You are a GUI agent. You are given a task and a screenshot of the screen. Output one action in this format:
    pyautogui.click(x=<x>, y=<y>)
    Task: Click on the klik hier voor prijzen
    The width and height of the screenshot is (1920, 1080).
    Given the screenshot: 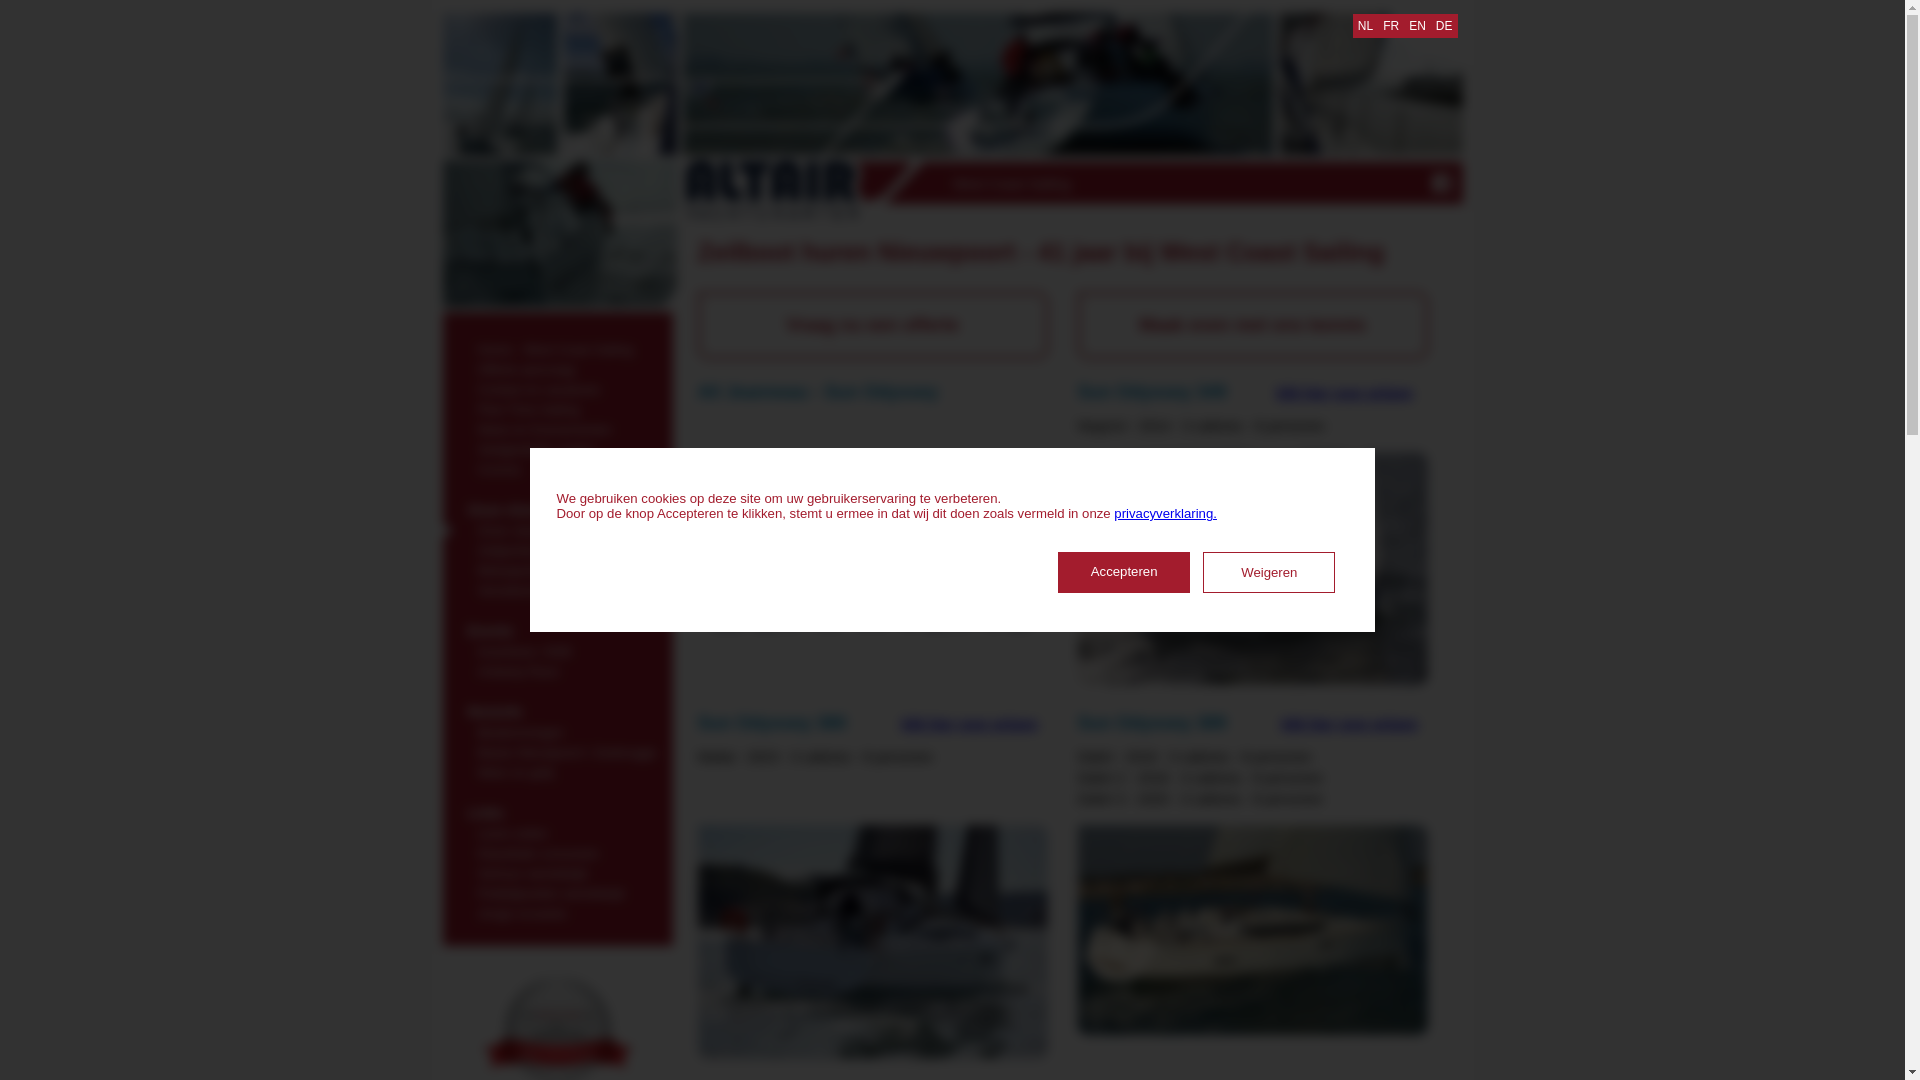 What is the action you would take?
    pyautogui.click(x=1350, y=724)
    